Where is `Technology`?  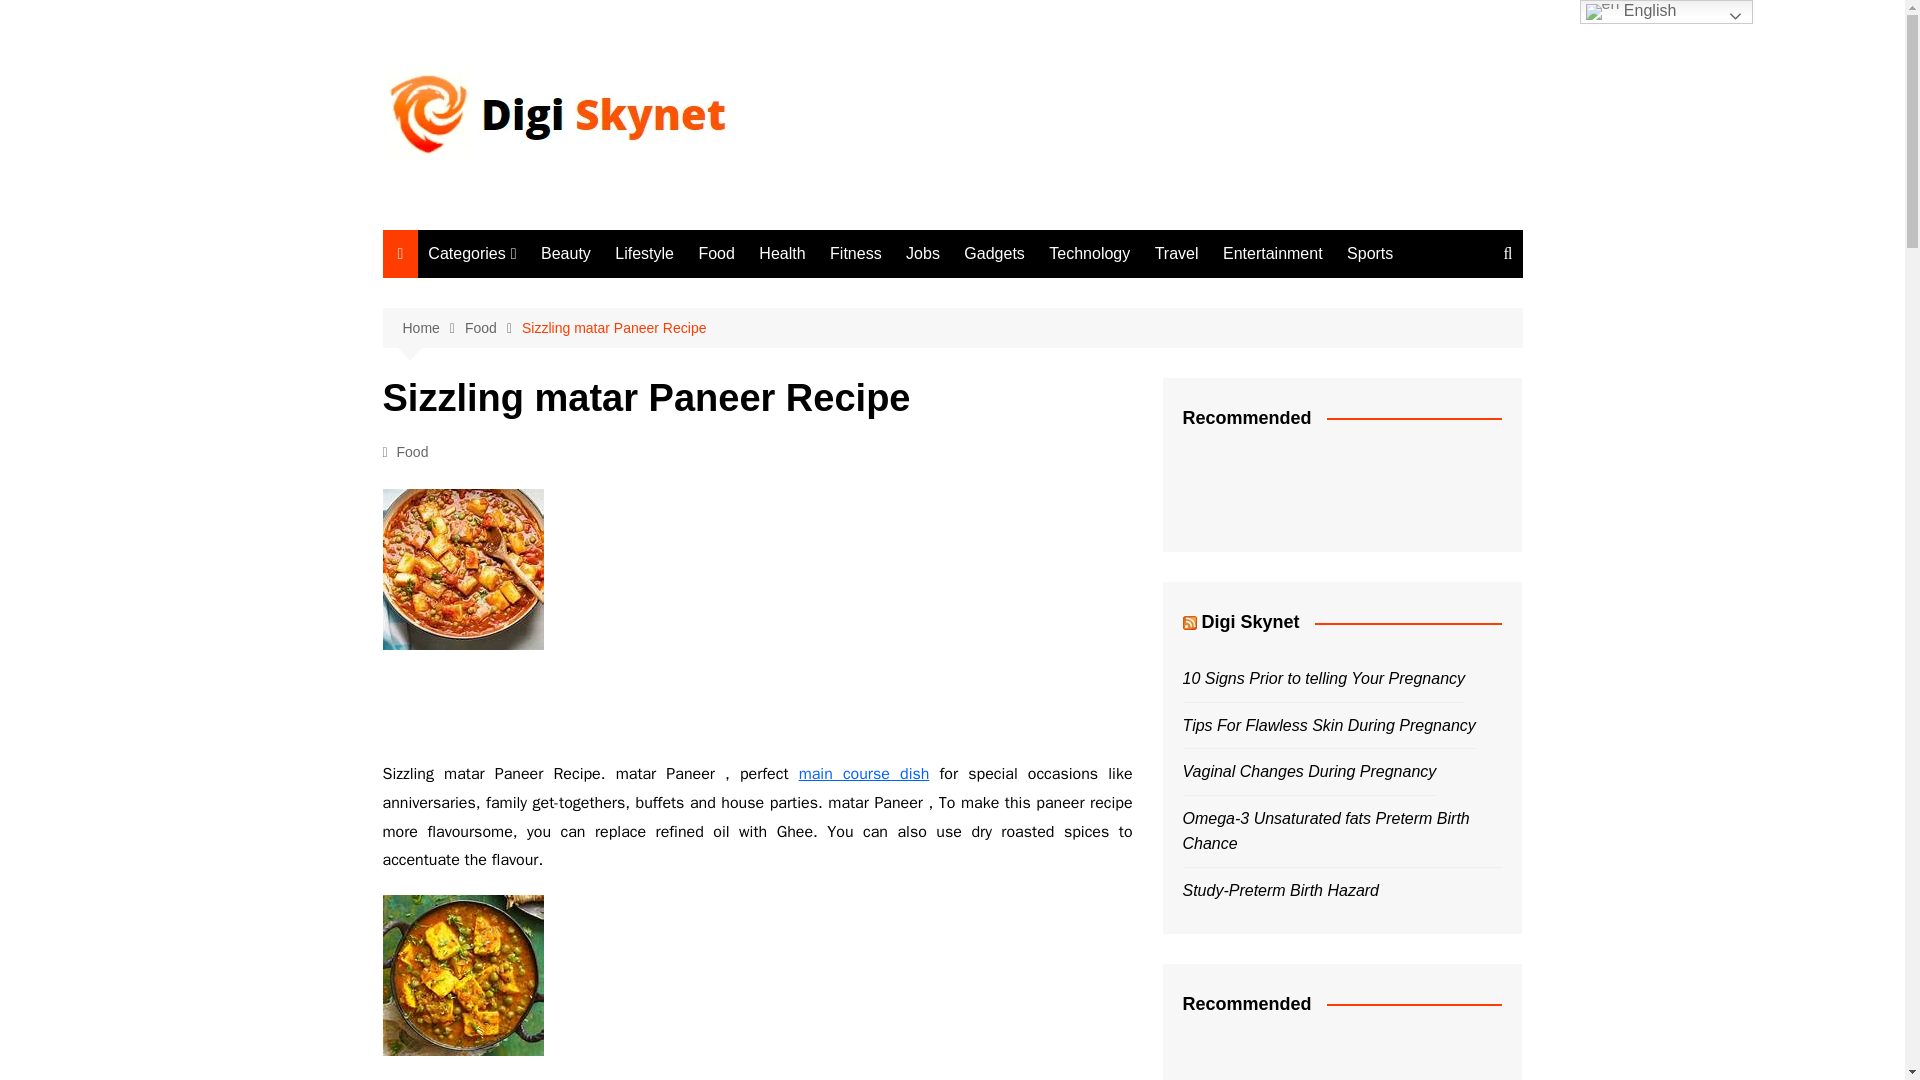 Technology is located at coordinates (1089, 254).